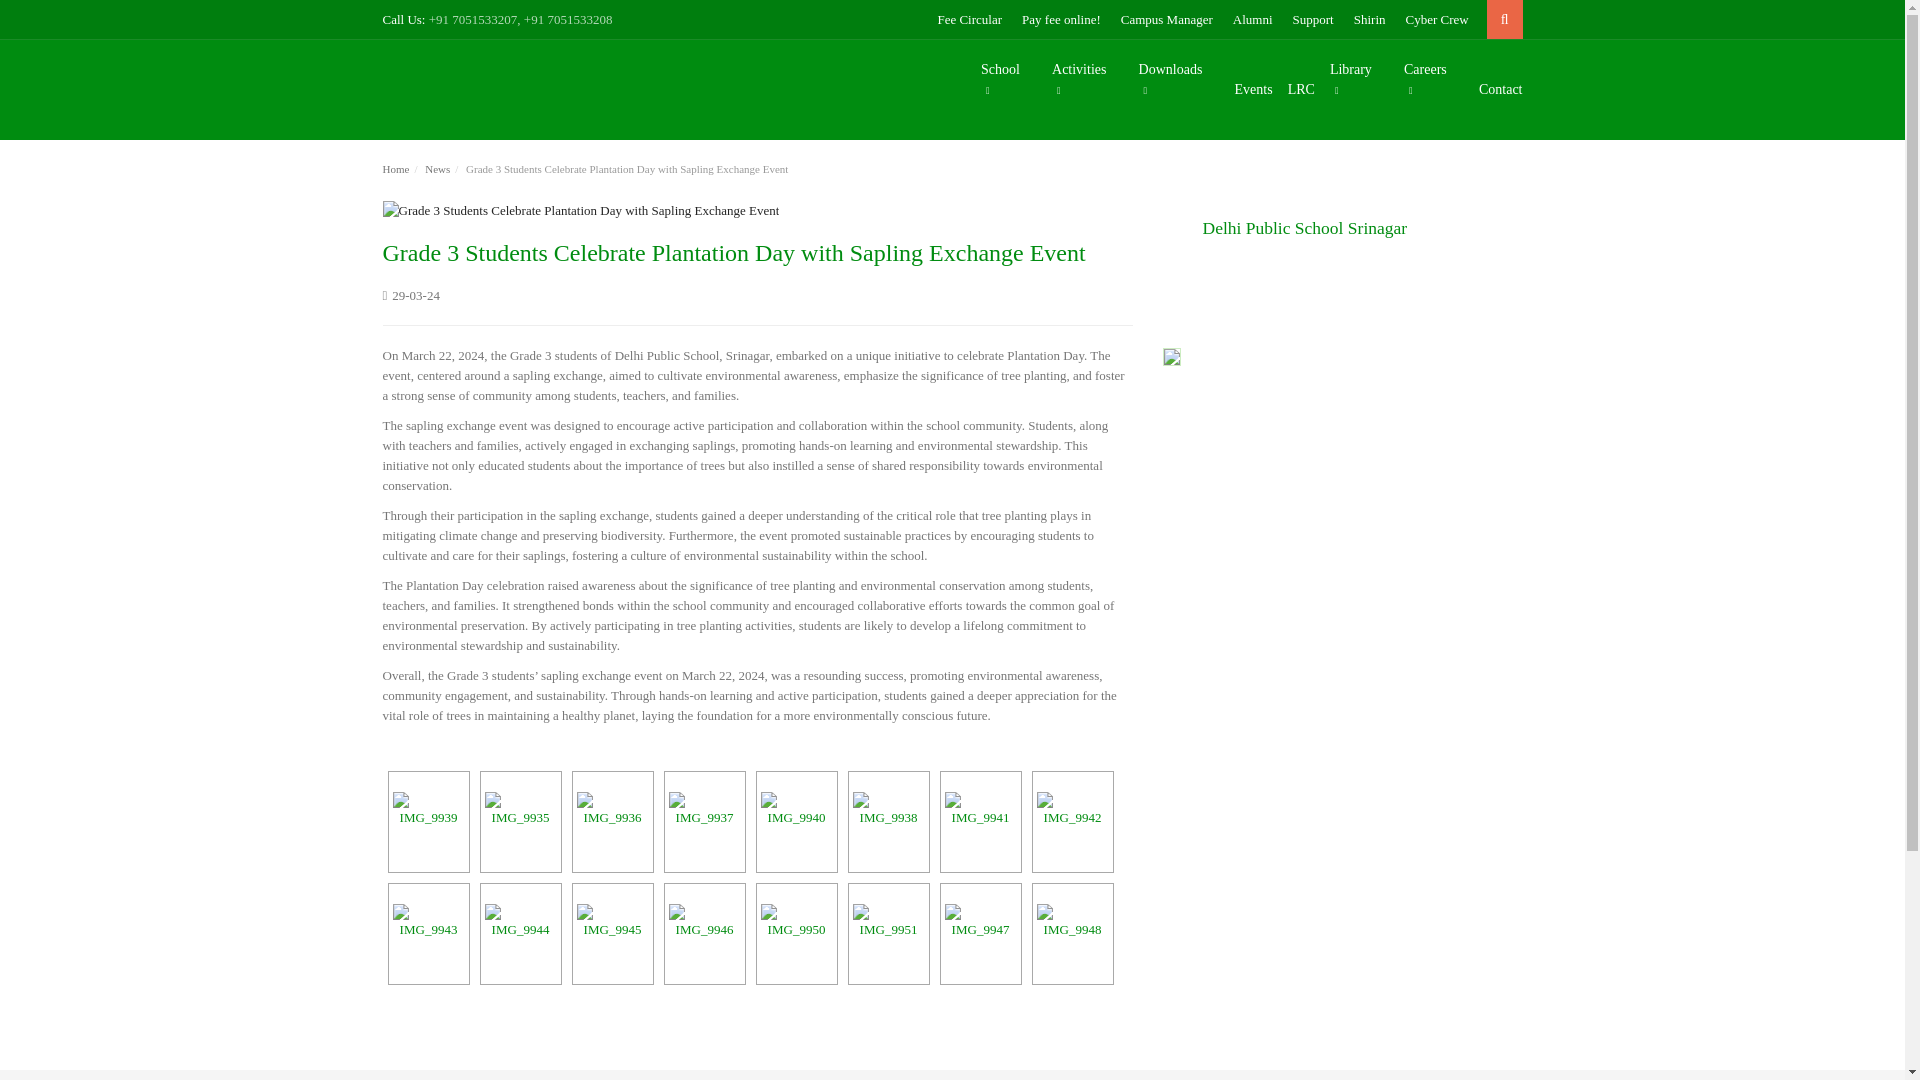 Image resolution: width=1920 pixels, height=1080 pixels. I want to click on Alumni, so click(1252, 19).